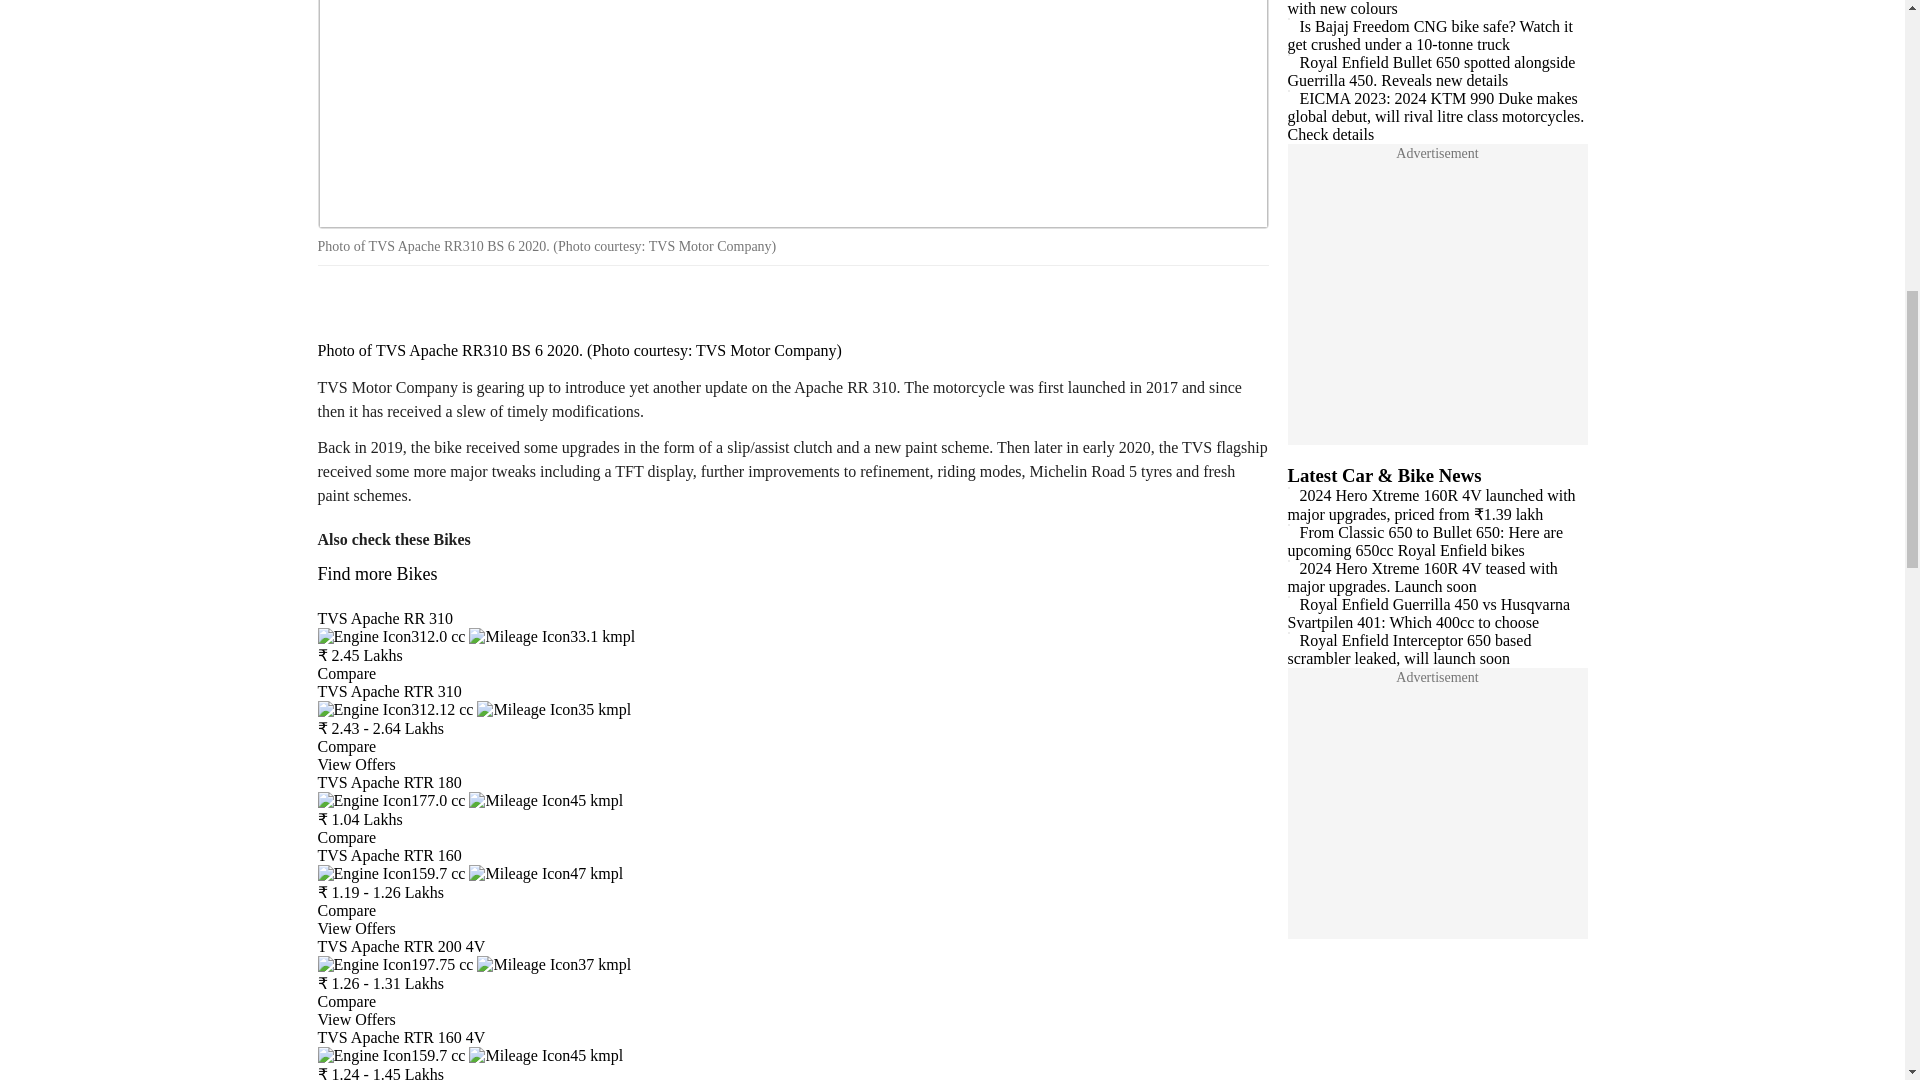 This screenshot has width=1920, height=1080. I want to click on Engine, so click(396, 709).